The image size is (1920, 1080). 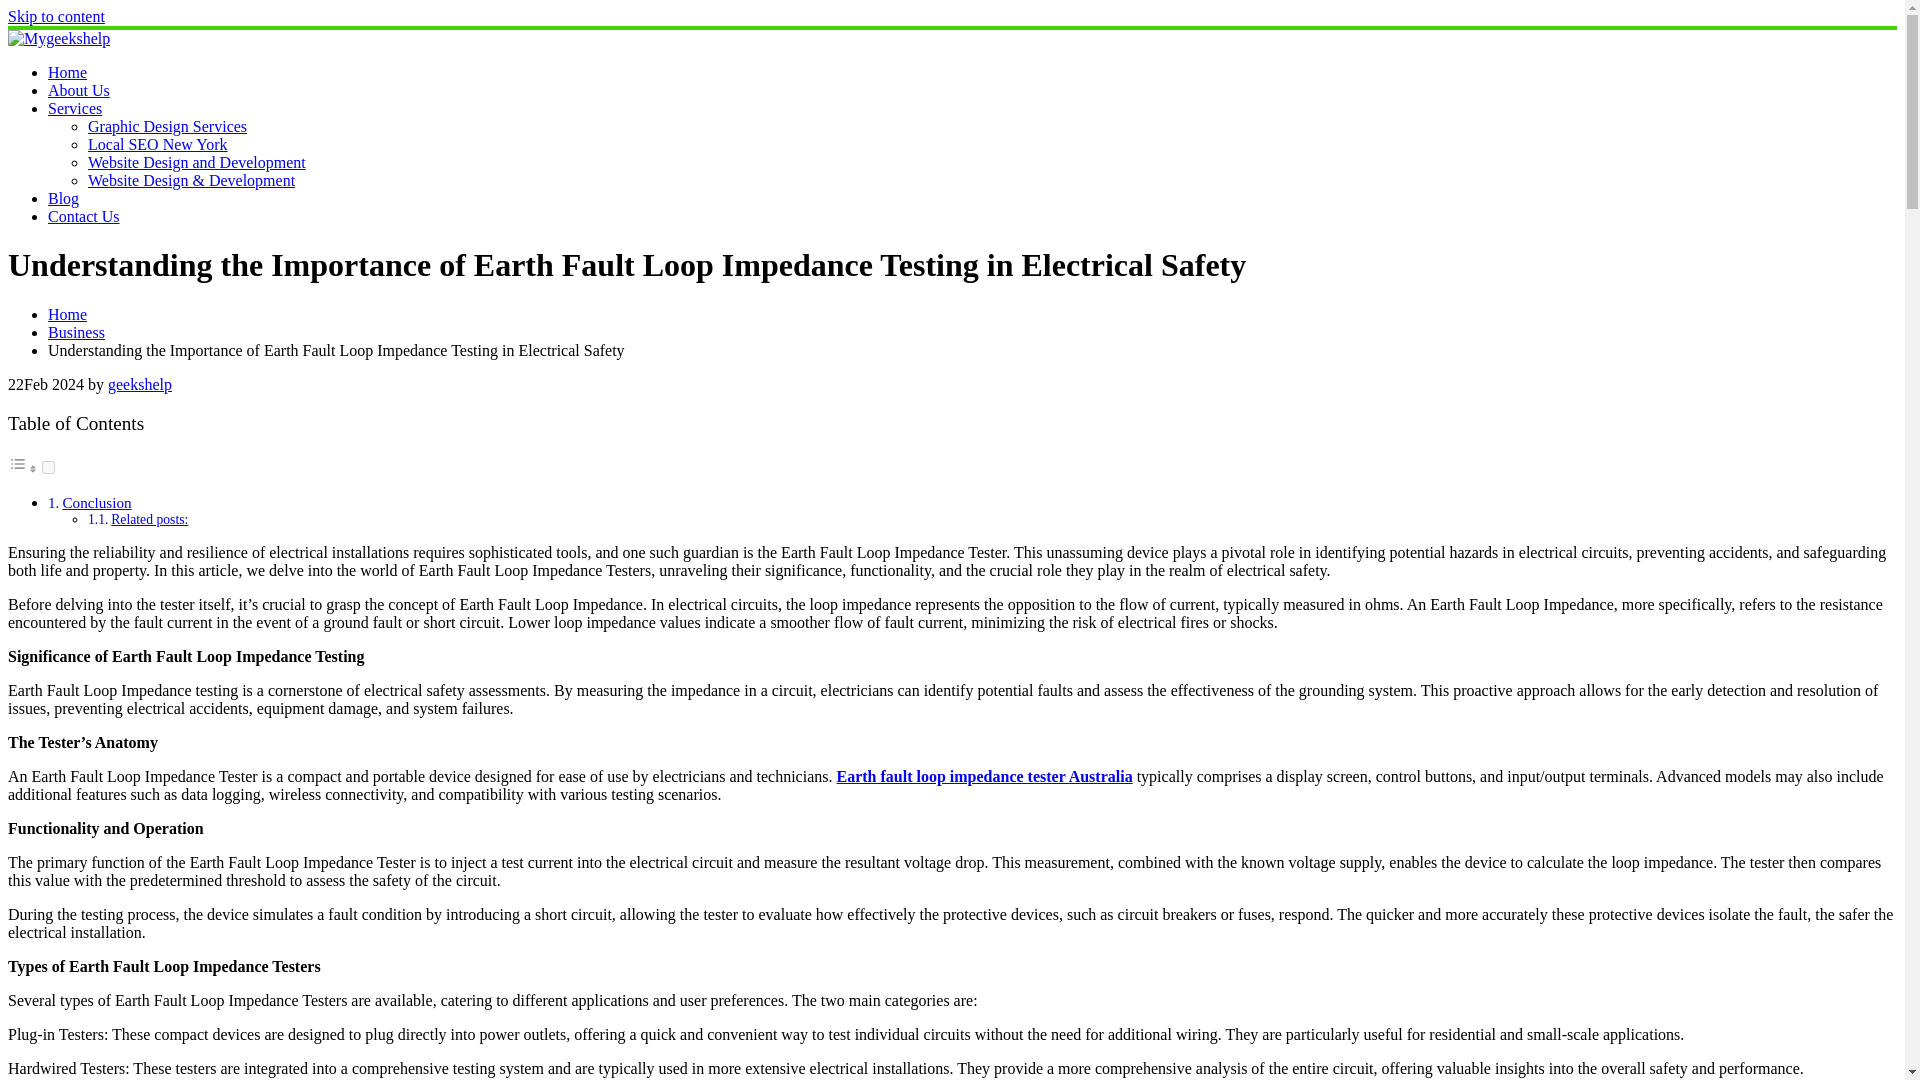 What do you see at coordinates (67, 314) in the screenshot?
I see `Home` at bounding box center [67, 314].